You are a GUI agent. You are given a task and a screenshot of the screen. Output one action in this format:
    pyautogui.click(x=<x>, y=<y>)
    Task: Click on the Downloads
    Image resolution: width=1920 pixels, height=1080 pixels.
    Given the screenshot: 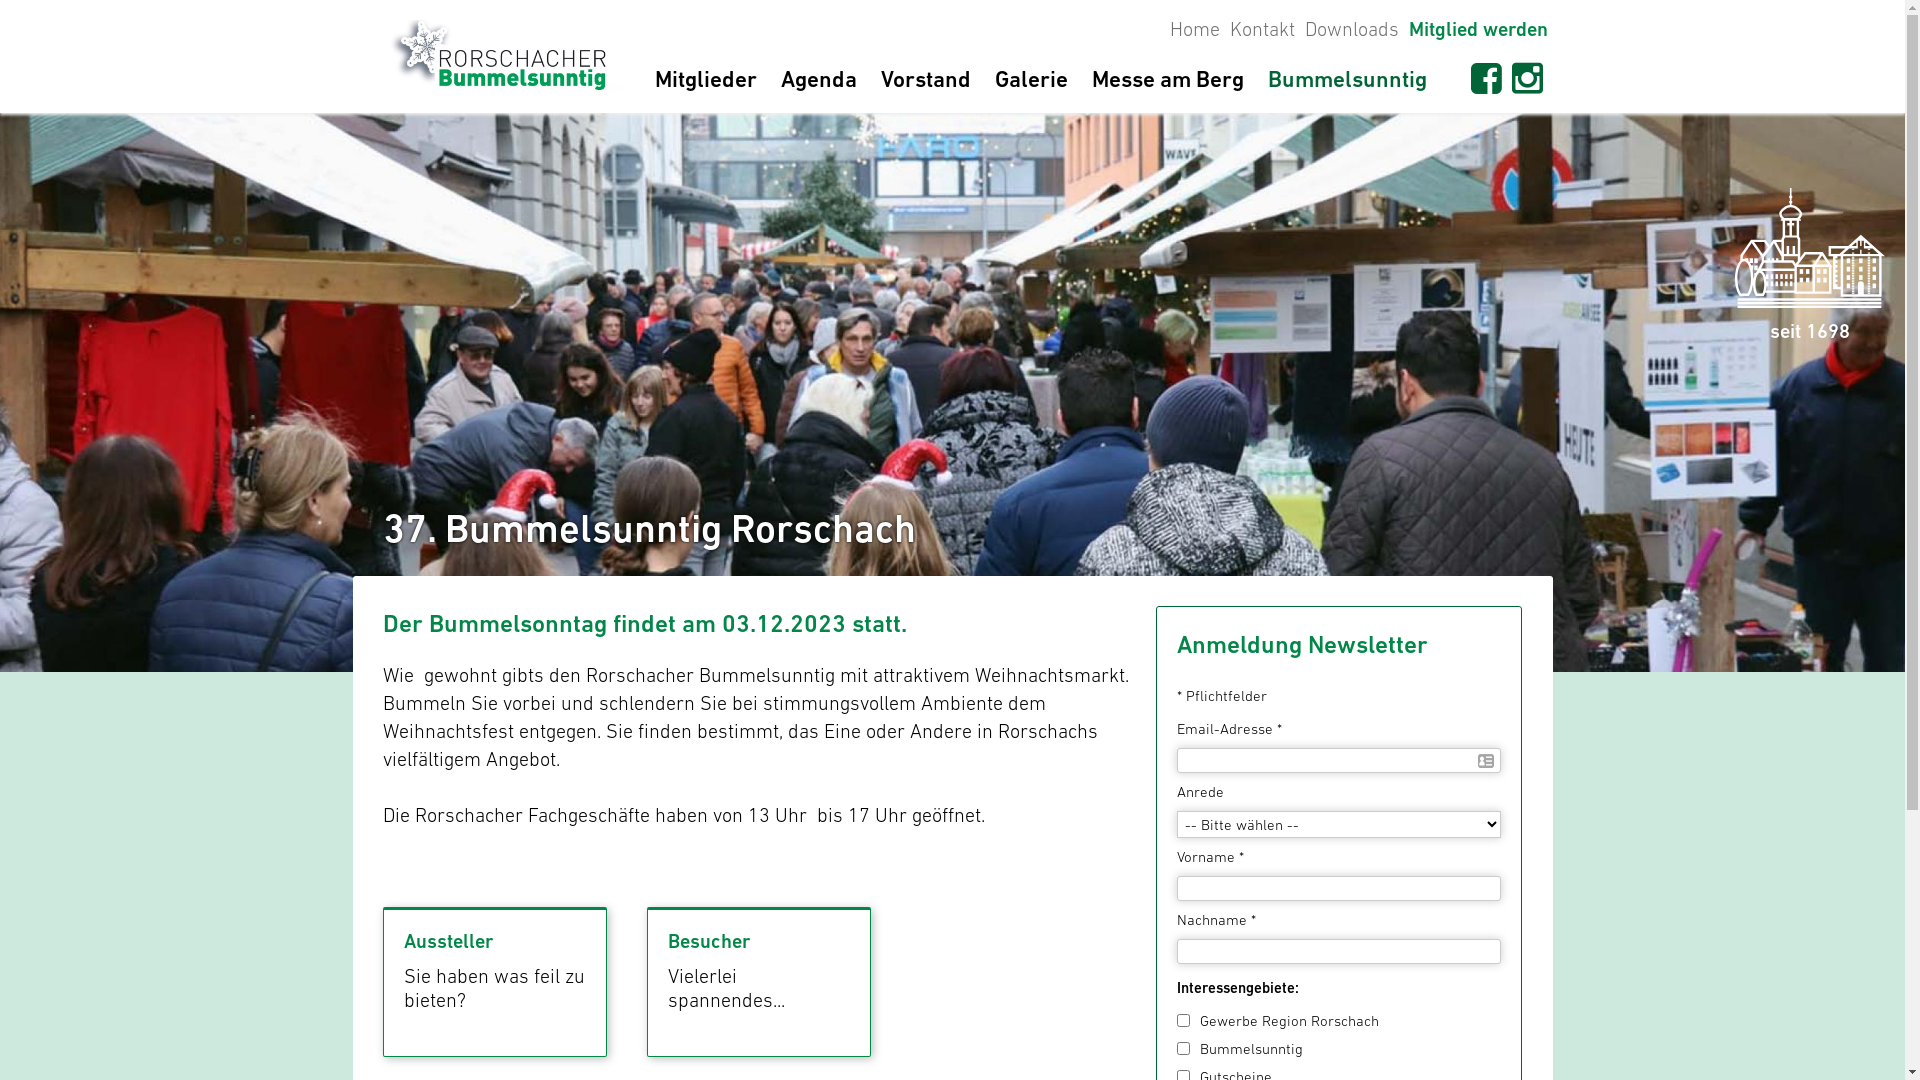 What is the action you would take?
    pyautogui.click(x=1352, y=29)
    